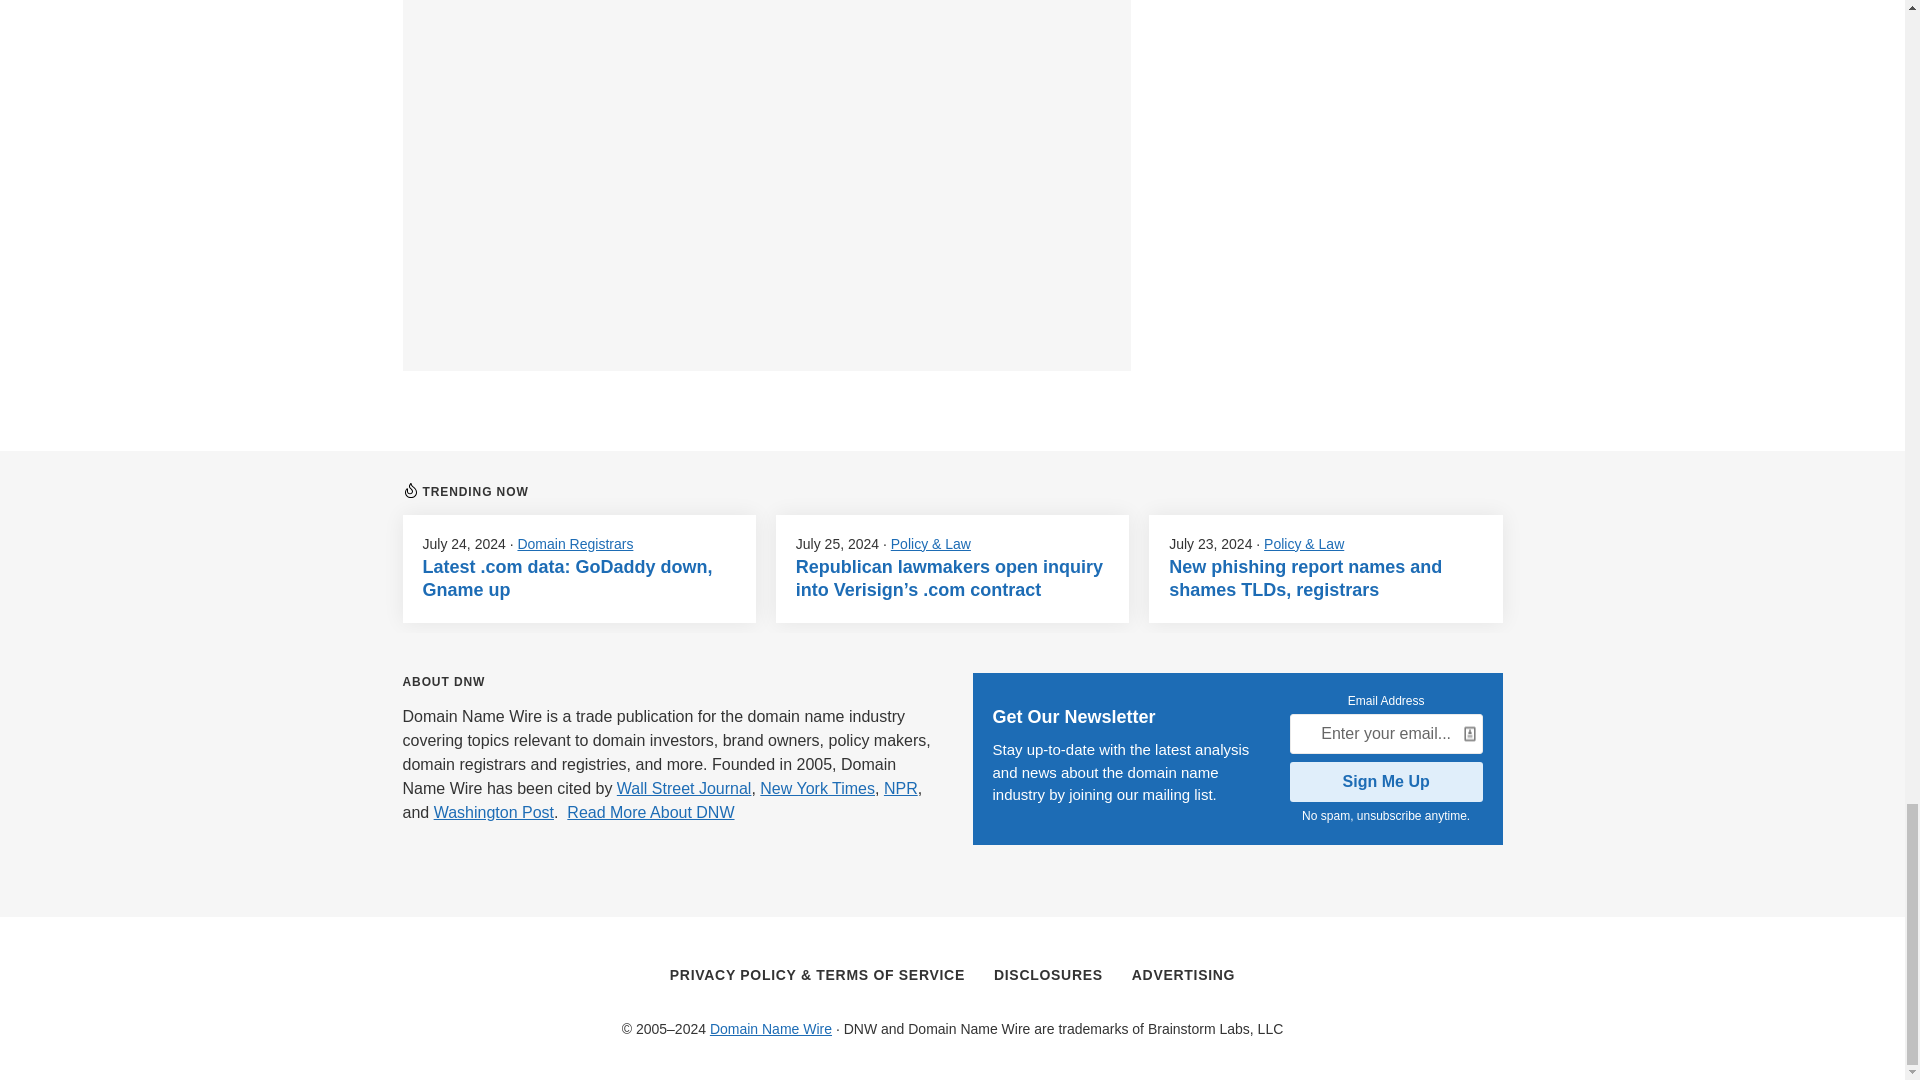  Describe the element at coordinates (1386, 782) in the screenshot. I see `Sign Me Up` at that location.